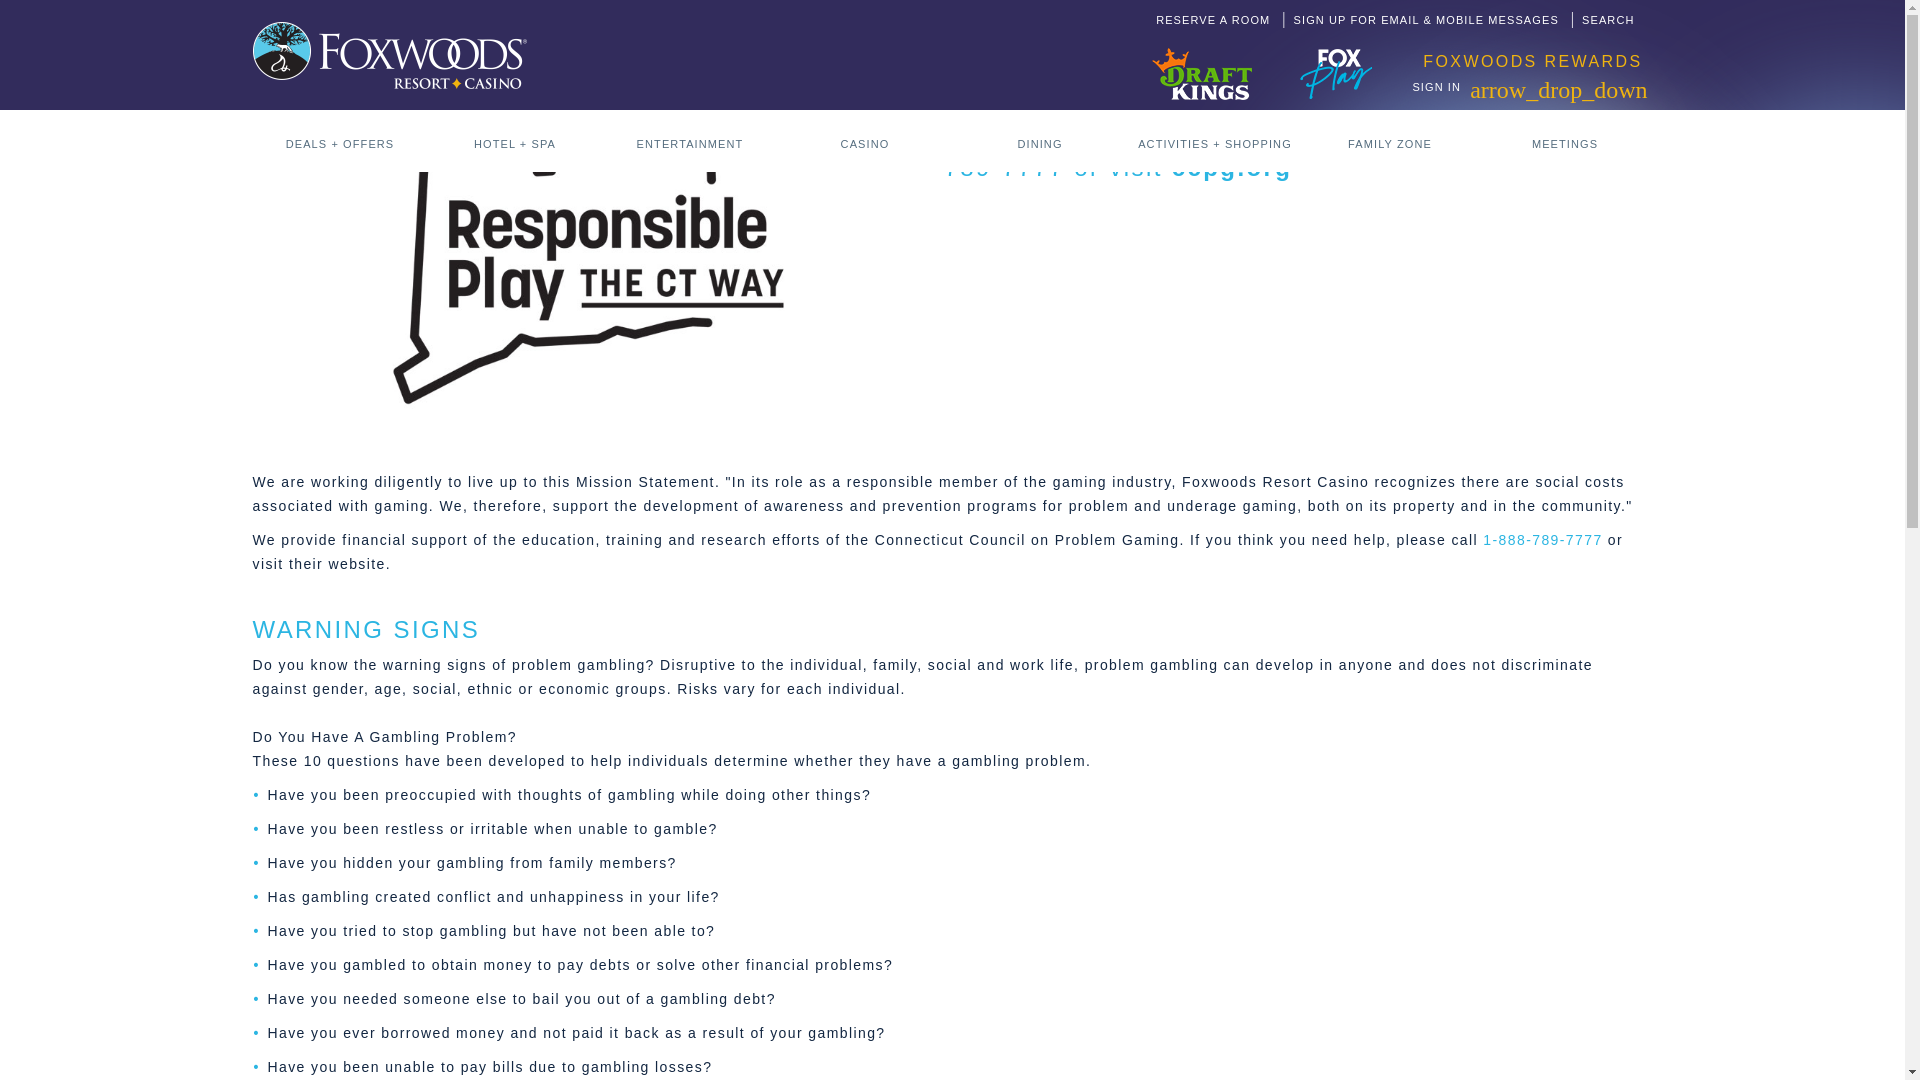  I want to click on RESERVE A ROOM, so click(1215, 18).